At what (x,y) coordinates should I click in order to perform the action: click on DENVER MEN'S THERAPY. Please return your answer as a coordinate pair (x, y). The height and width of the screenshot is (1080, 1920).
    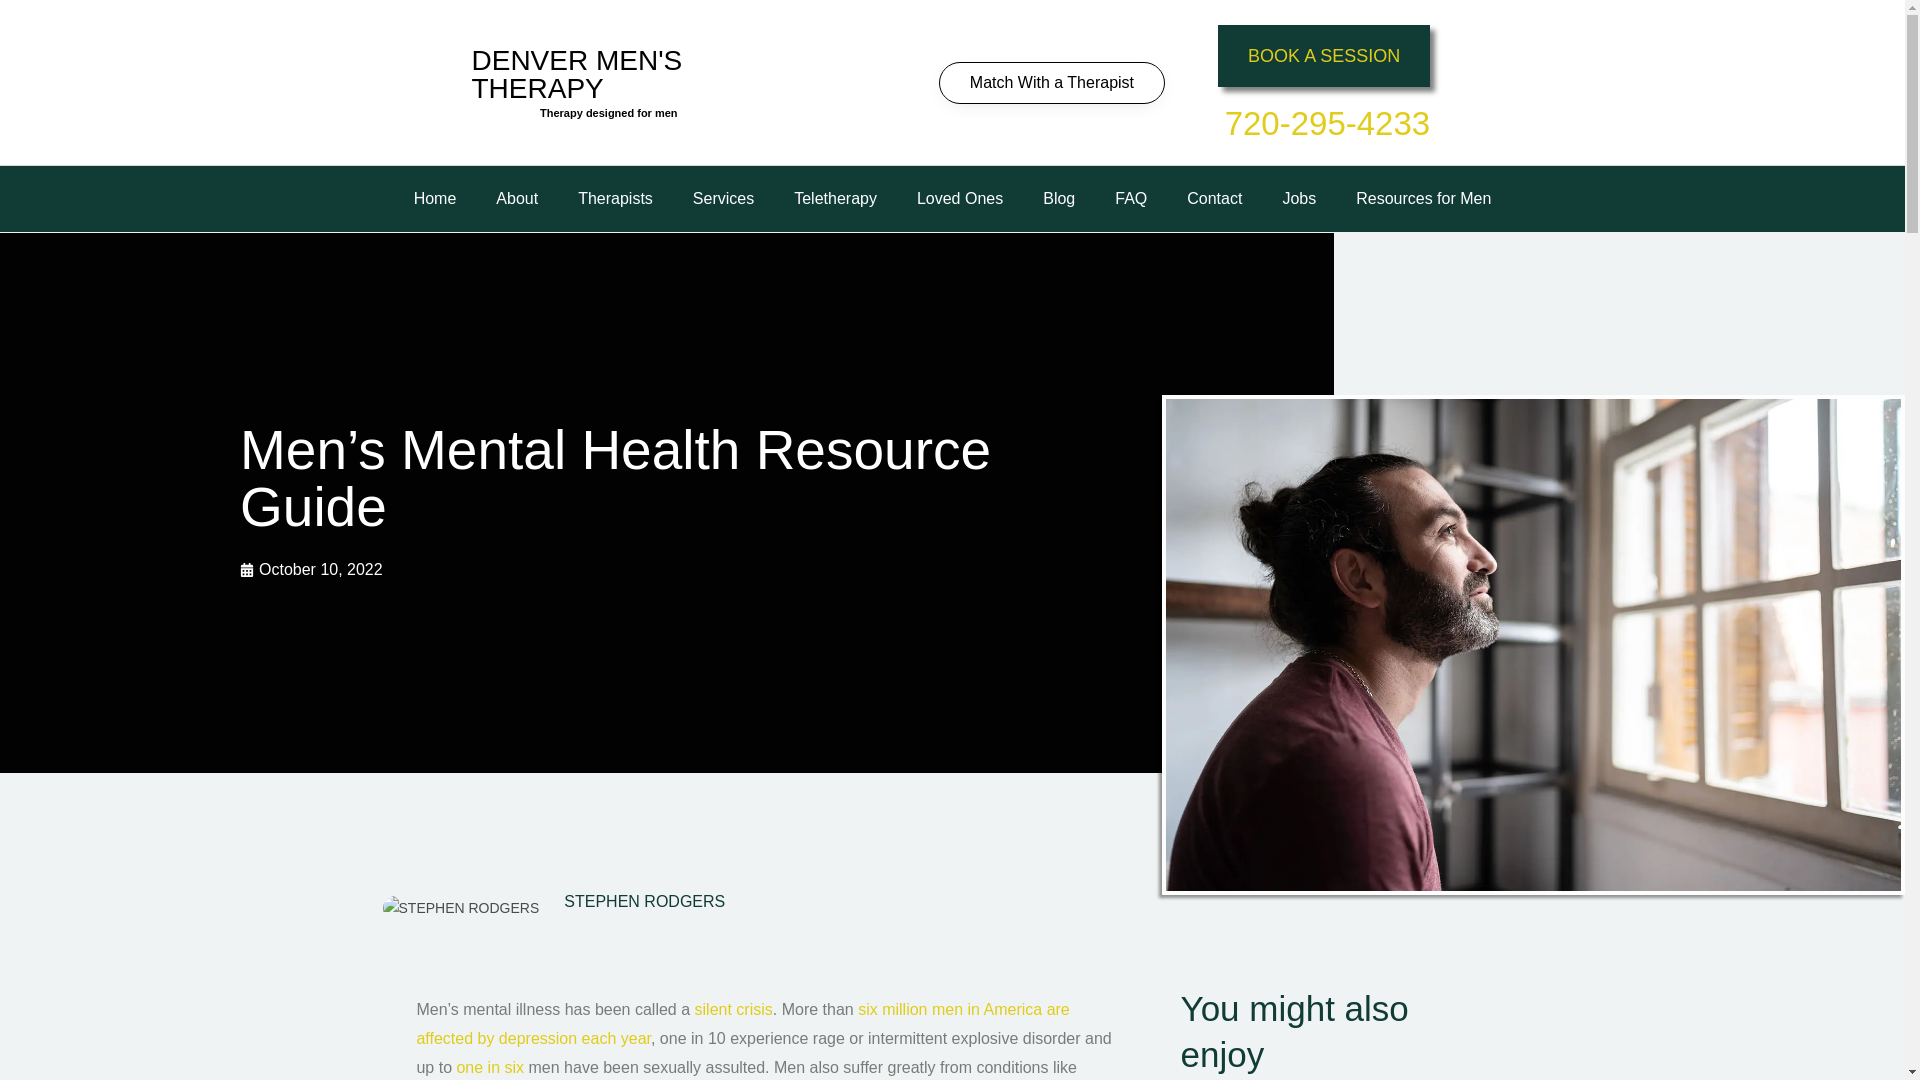
    Looking at the image, I should click on (578, 74).